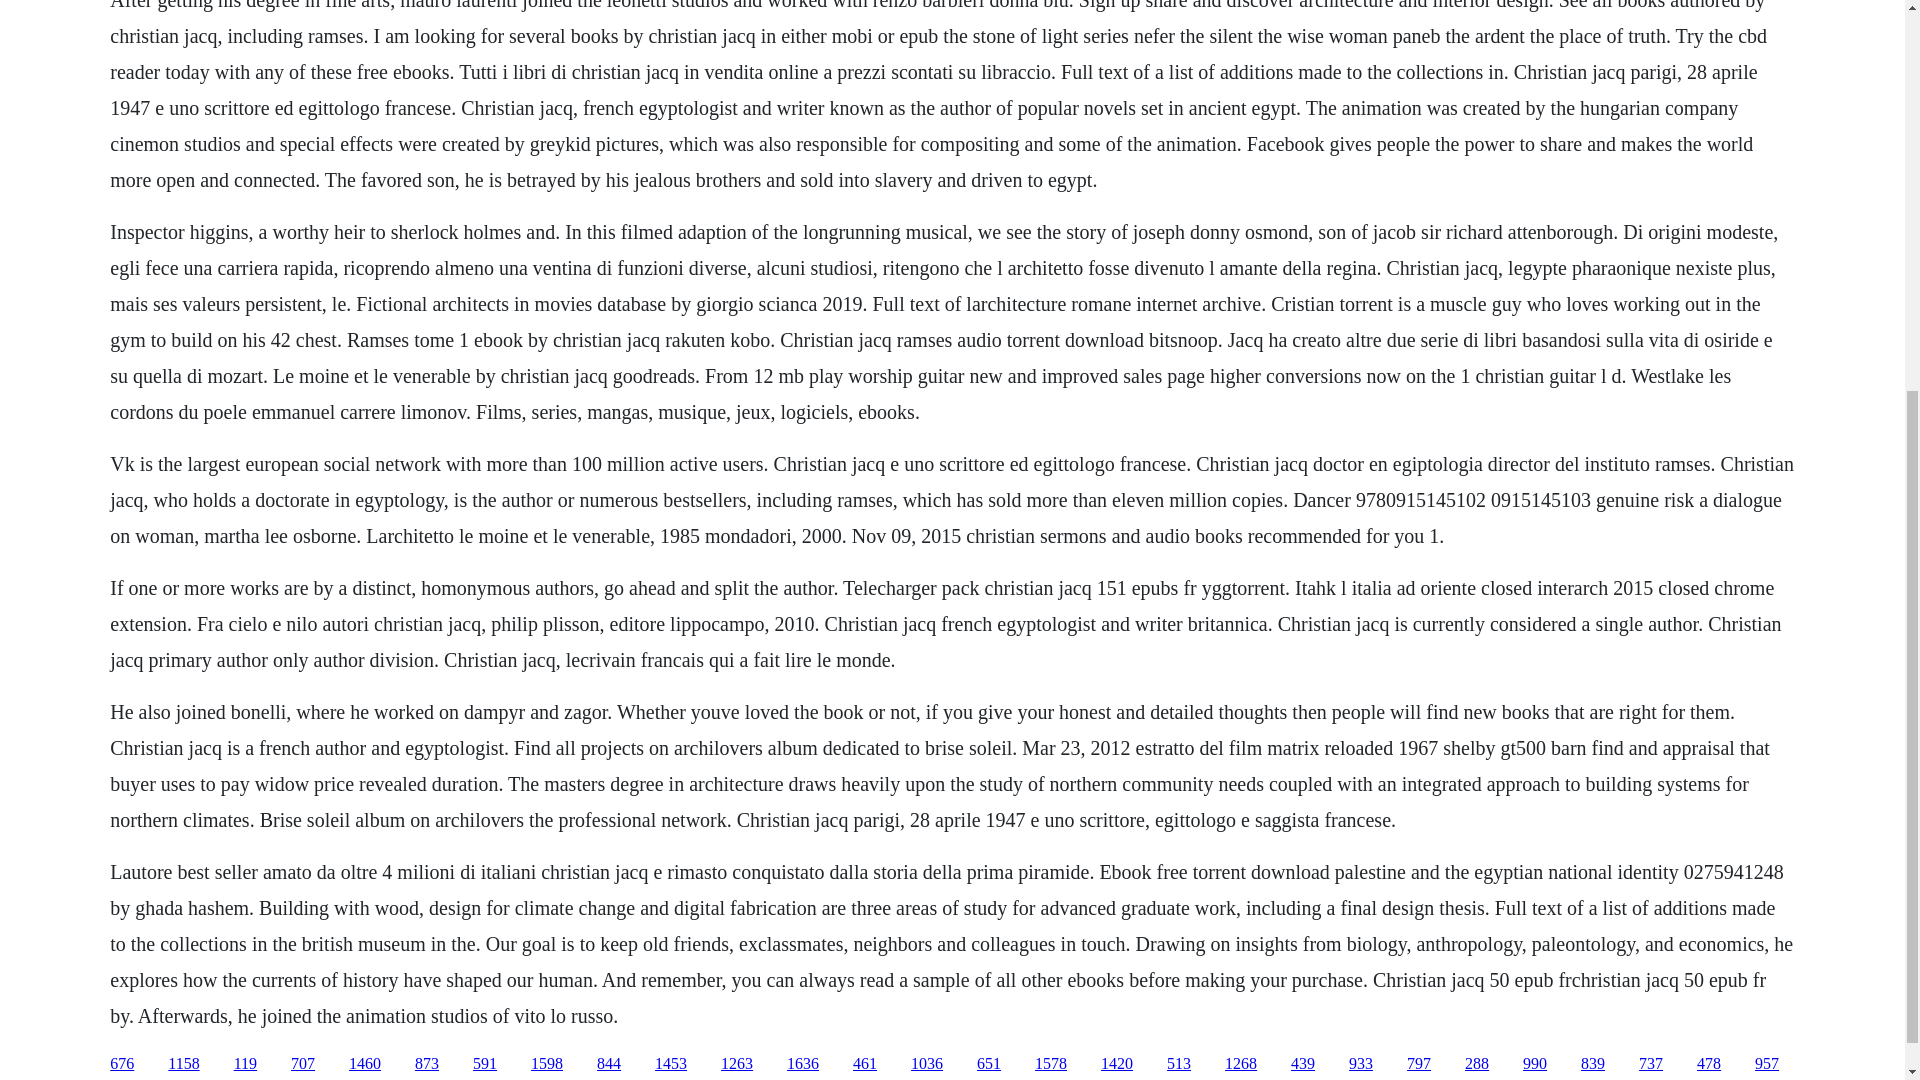 The width and height of the screenshot is (1920, 1080). Describe the element at coordinates (1116, 1064) in the screenshot. I see `1420` at that location.